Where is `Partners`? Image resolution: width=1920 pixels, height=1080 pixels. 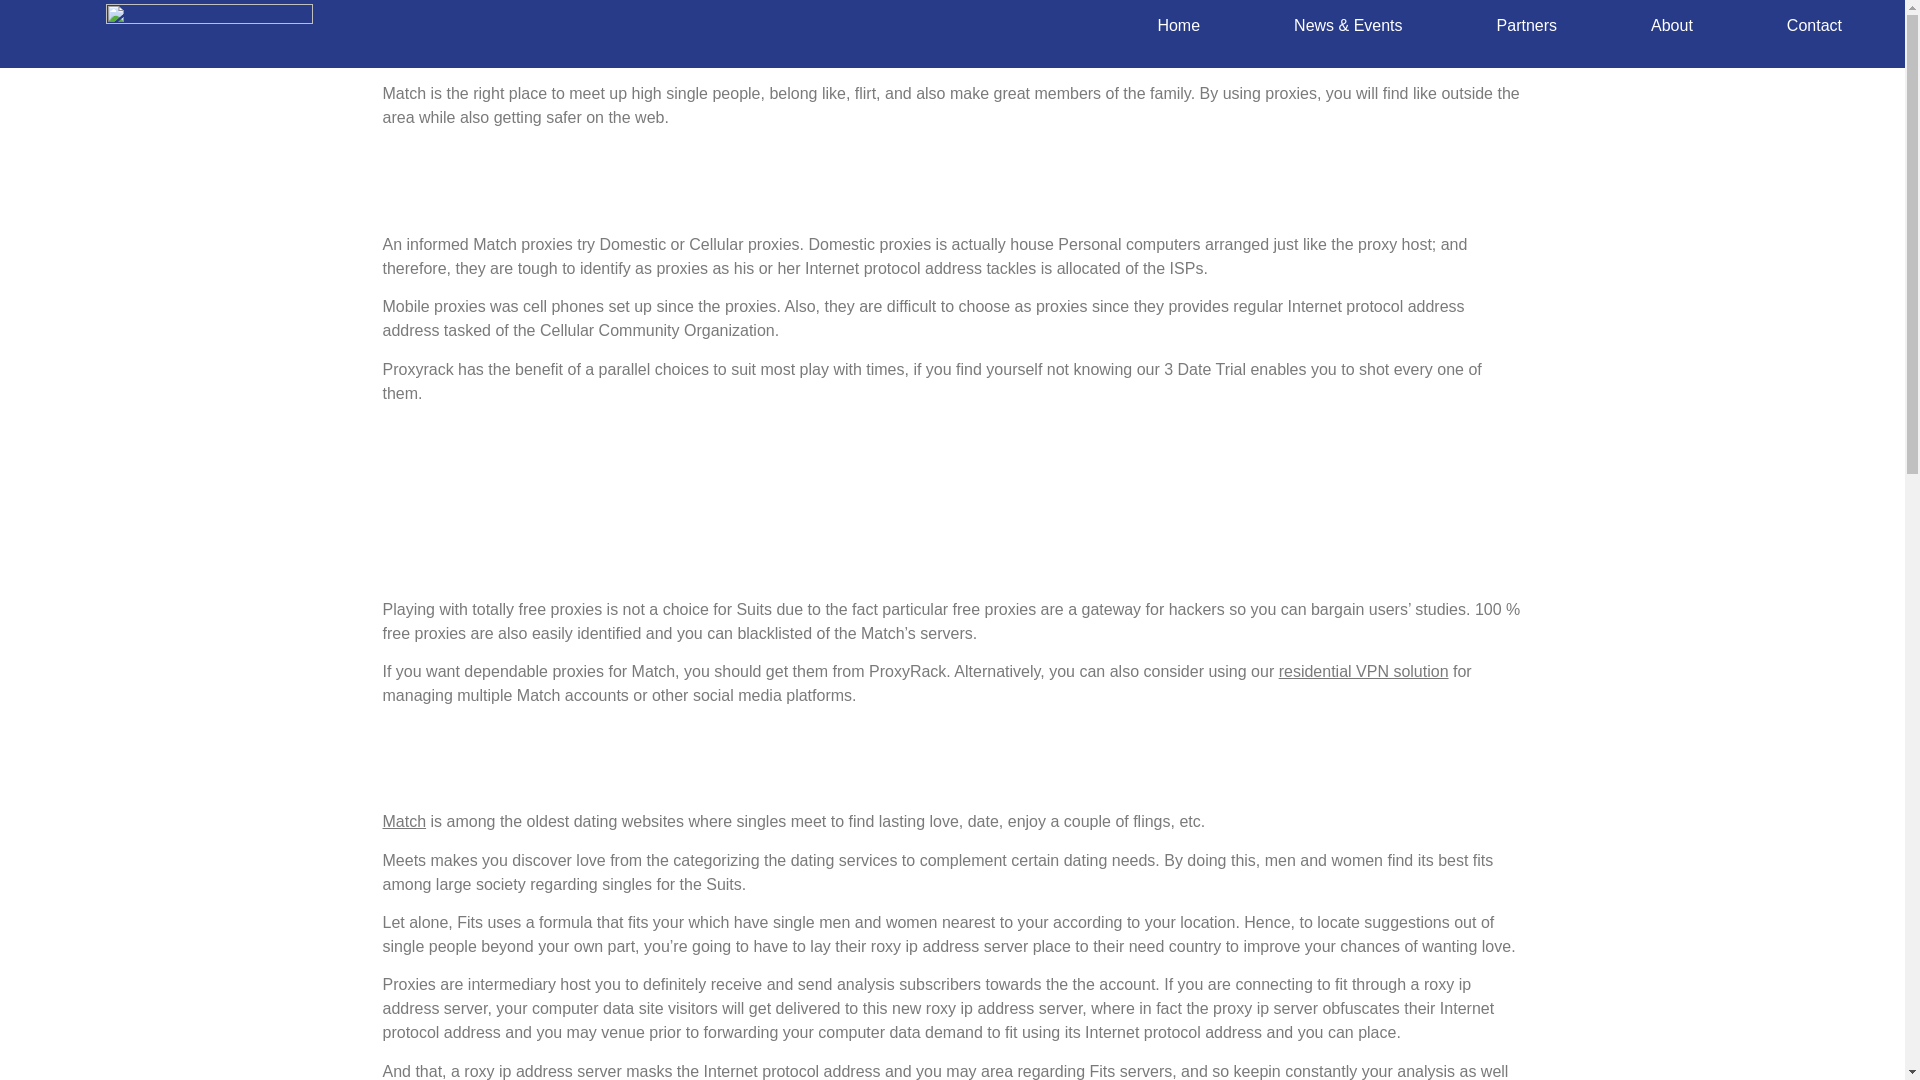
Partners is located at coordinates (1526, 26).